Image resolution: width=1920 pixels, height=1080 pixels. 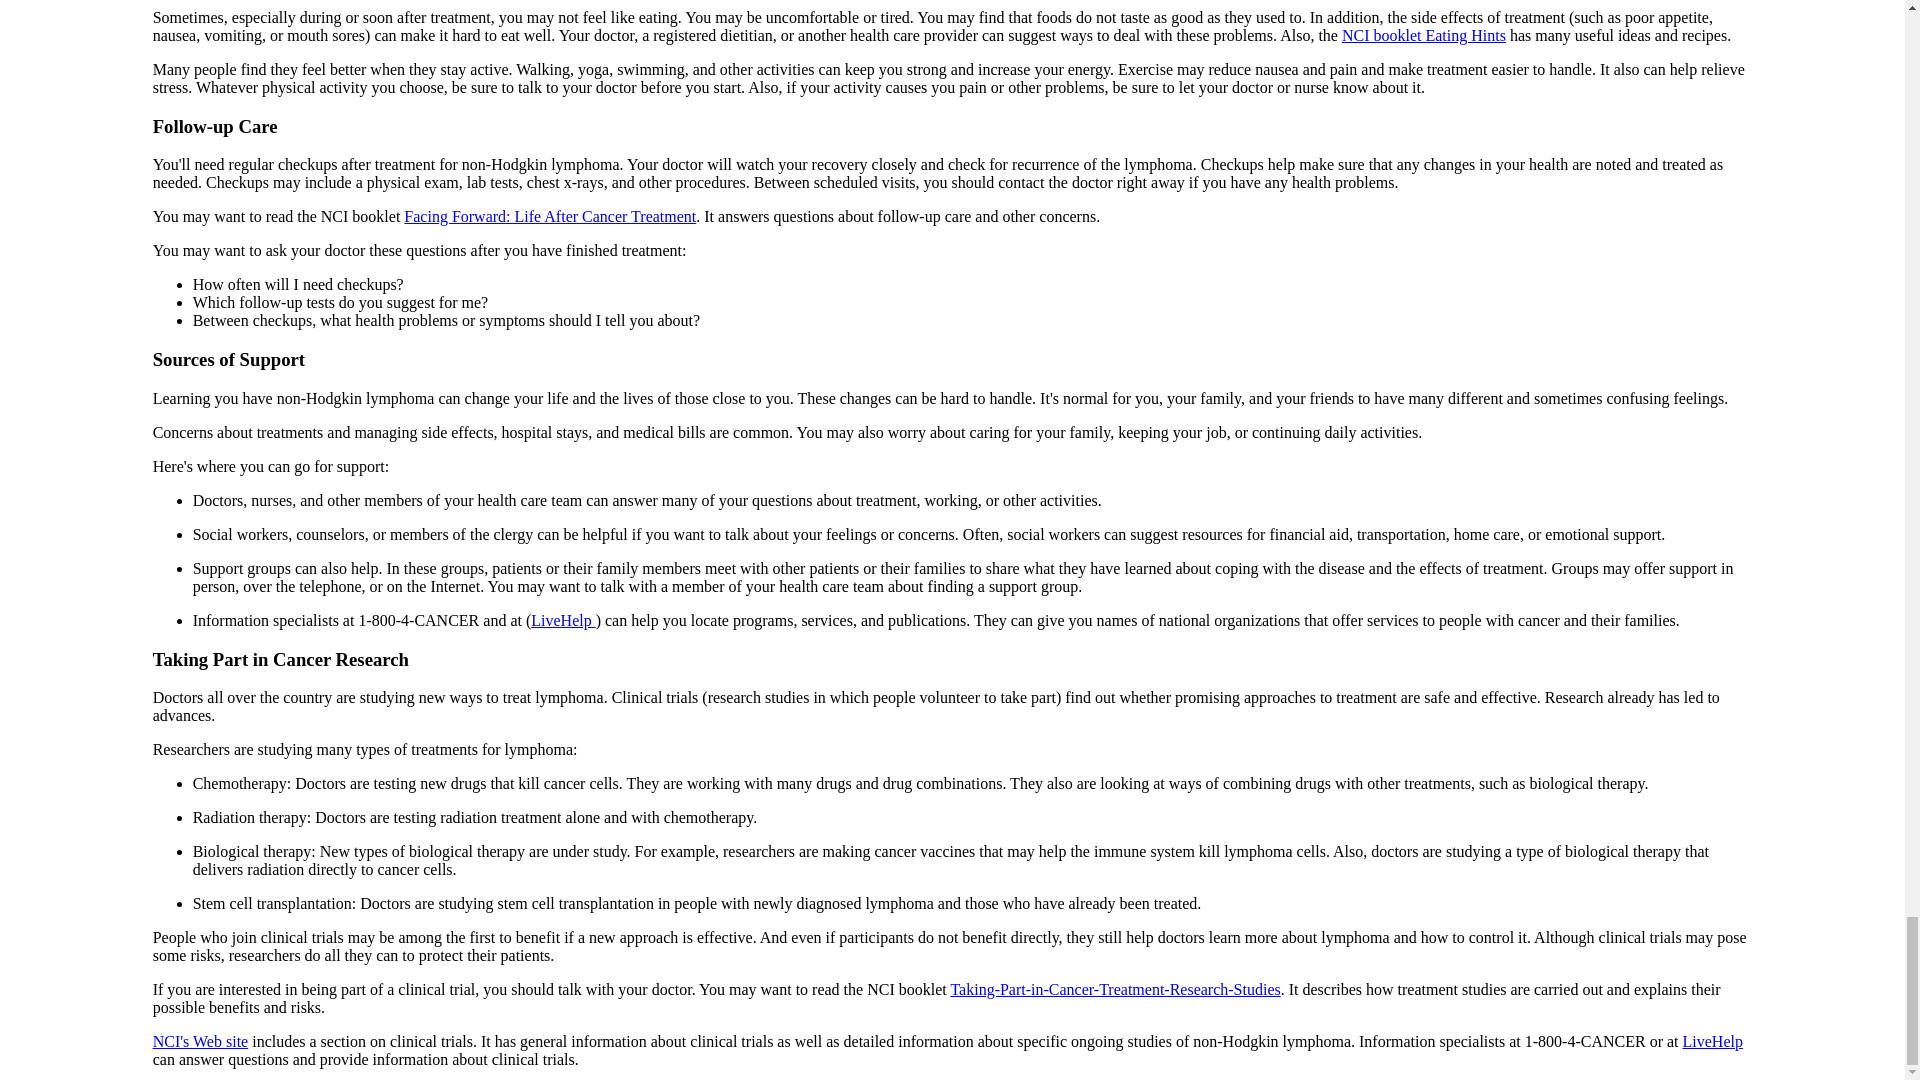 I want to click on NCI booklet Eating Hints, so click(x=1424, y=36).